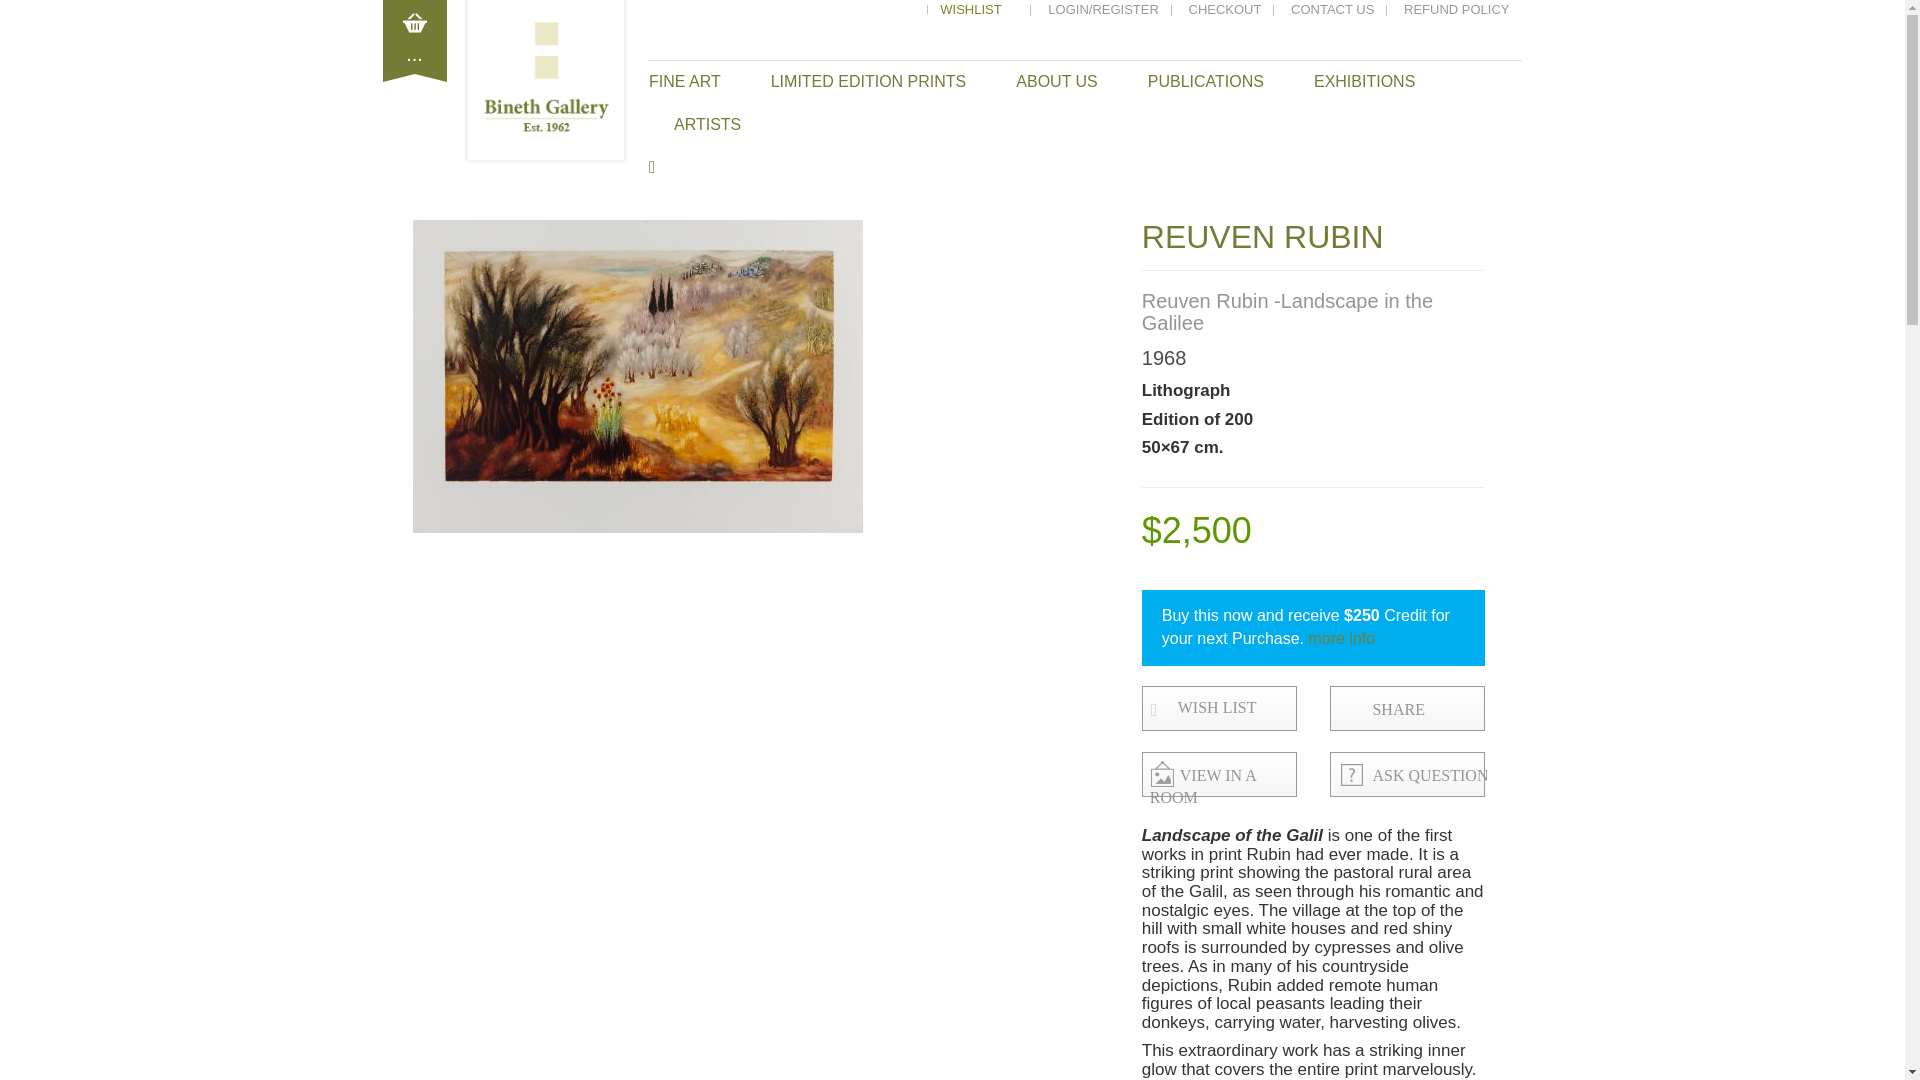 The width and height of the screenshot is (1920, 1080). Describe the element at coordinates (1364, 82) in the screenshot. I see `EXHIBITIONS` at that location.